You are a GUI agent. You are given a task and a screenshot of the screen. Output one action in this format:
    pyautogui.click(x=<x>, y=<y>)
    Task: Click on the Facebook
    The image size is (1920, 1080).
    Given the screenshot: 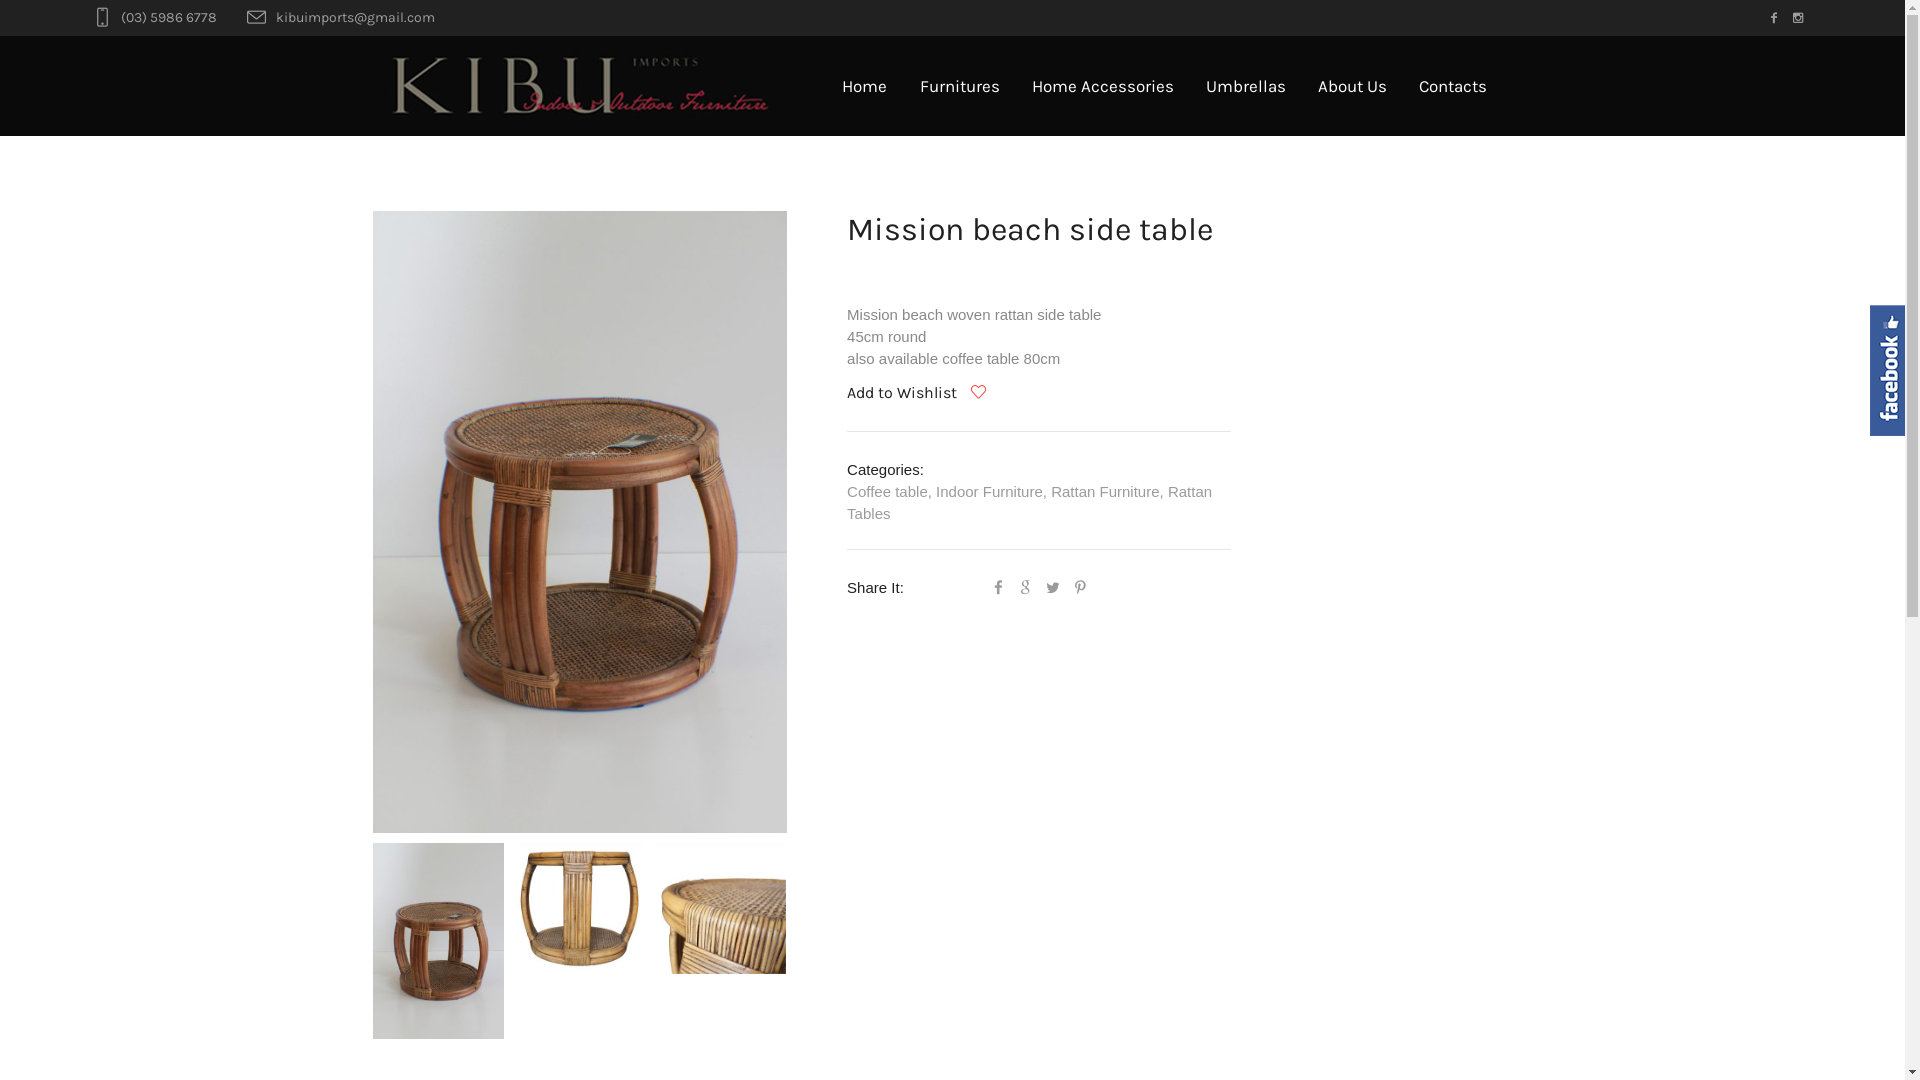 What is the action you would take?
    pyautogui.click(x=1774, y=18)
    